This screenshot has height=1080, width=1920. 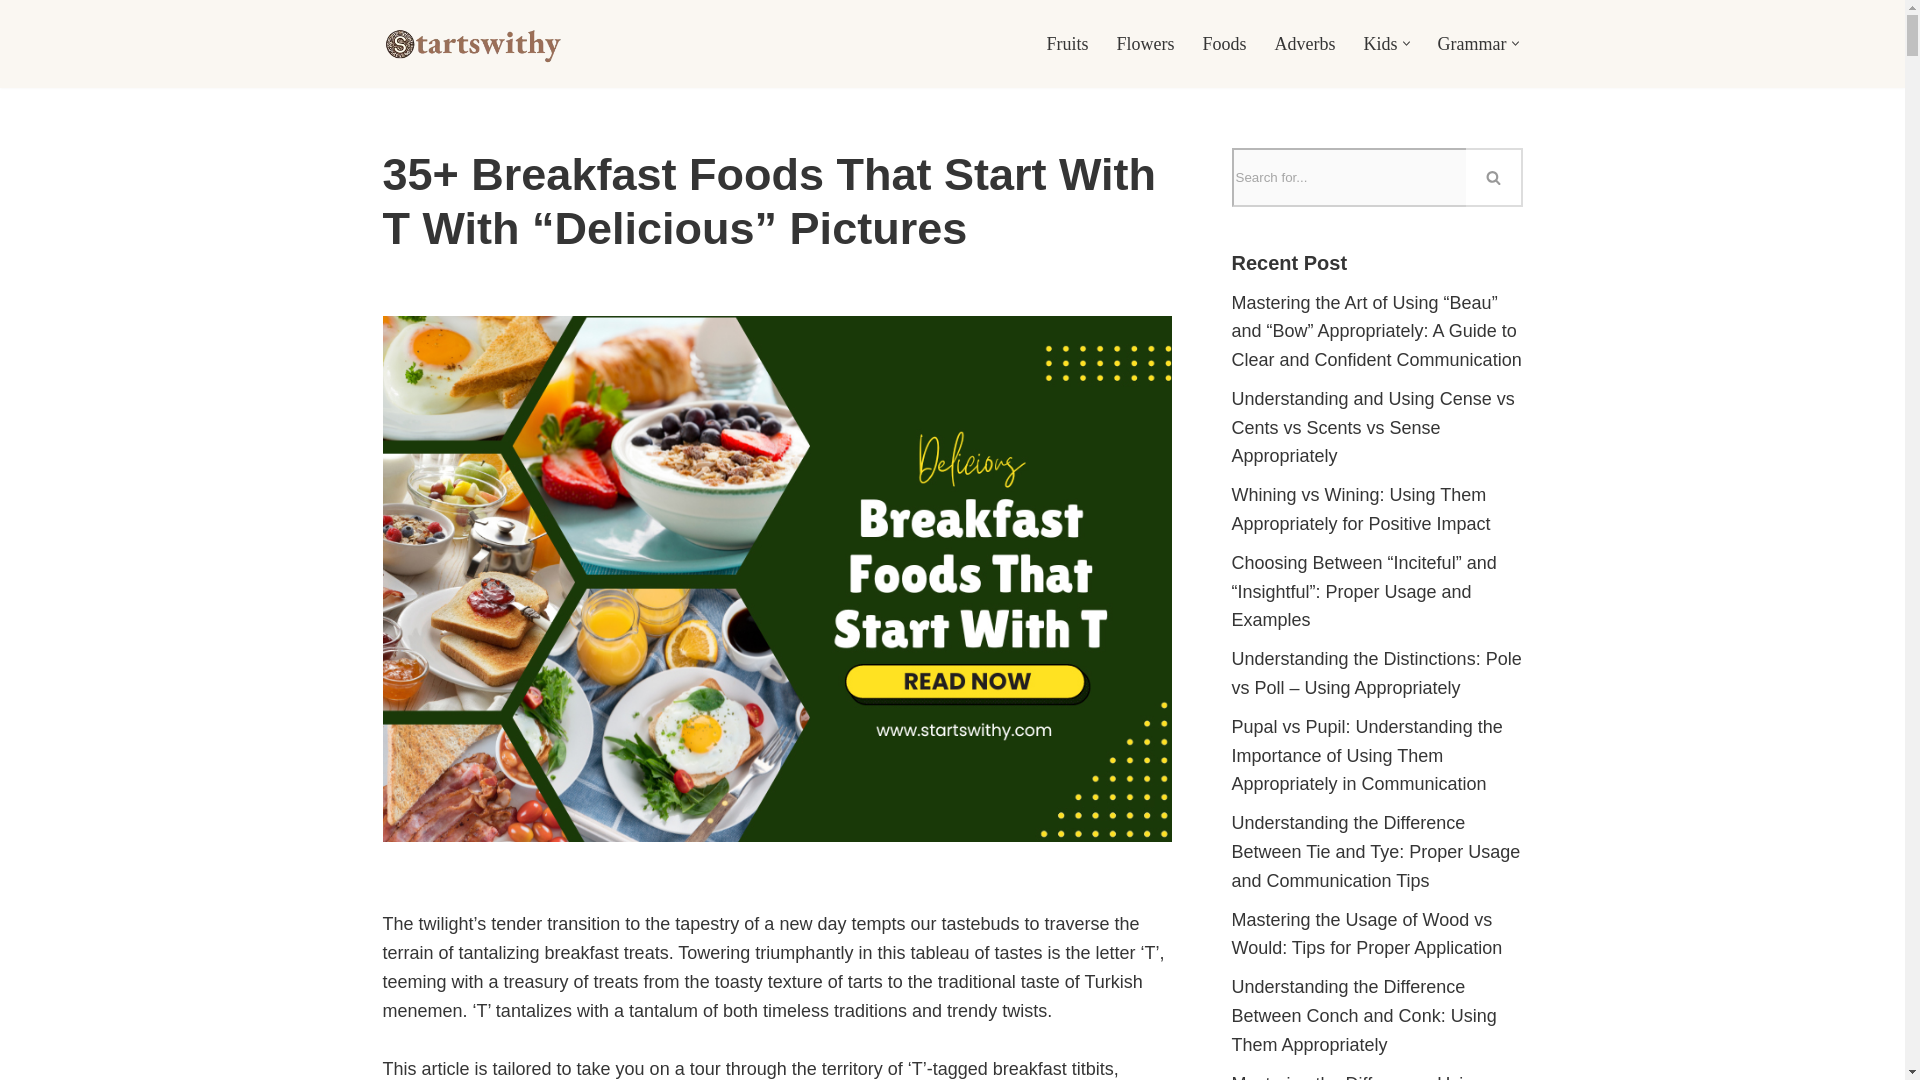 What do you see at coordinates (1380, 44) in the screenshot?
I see `Kids` at bounding box center [1380, 44].